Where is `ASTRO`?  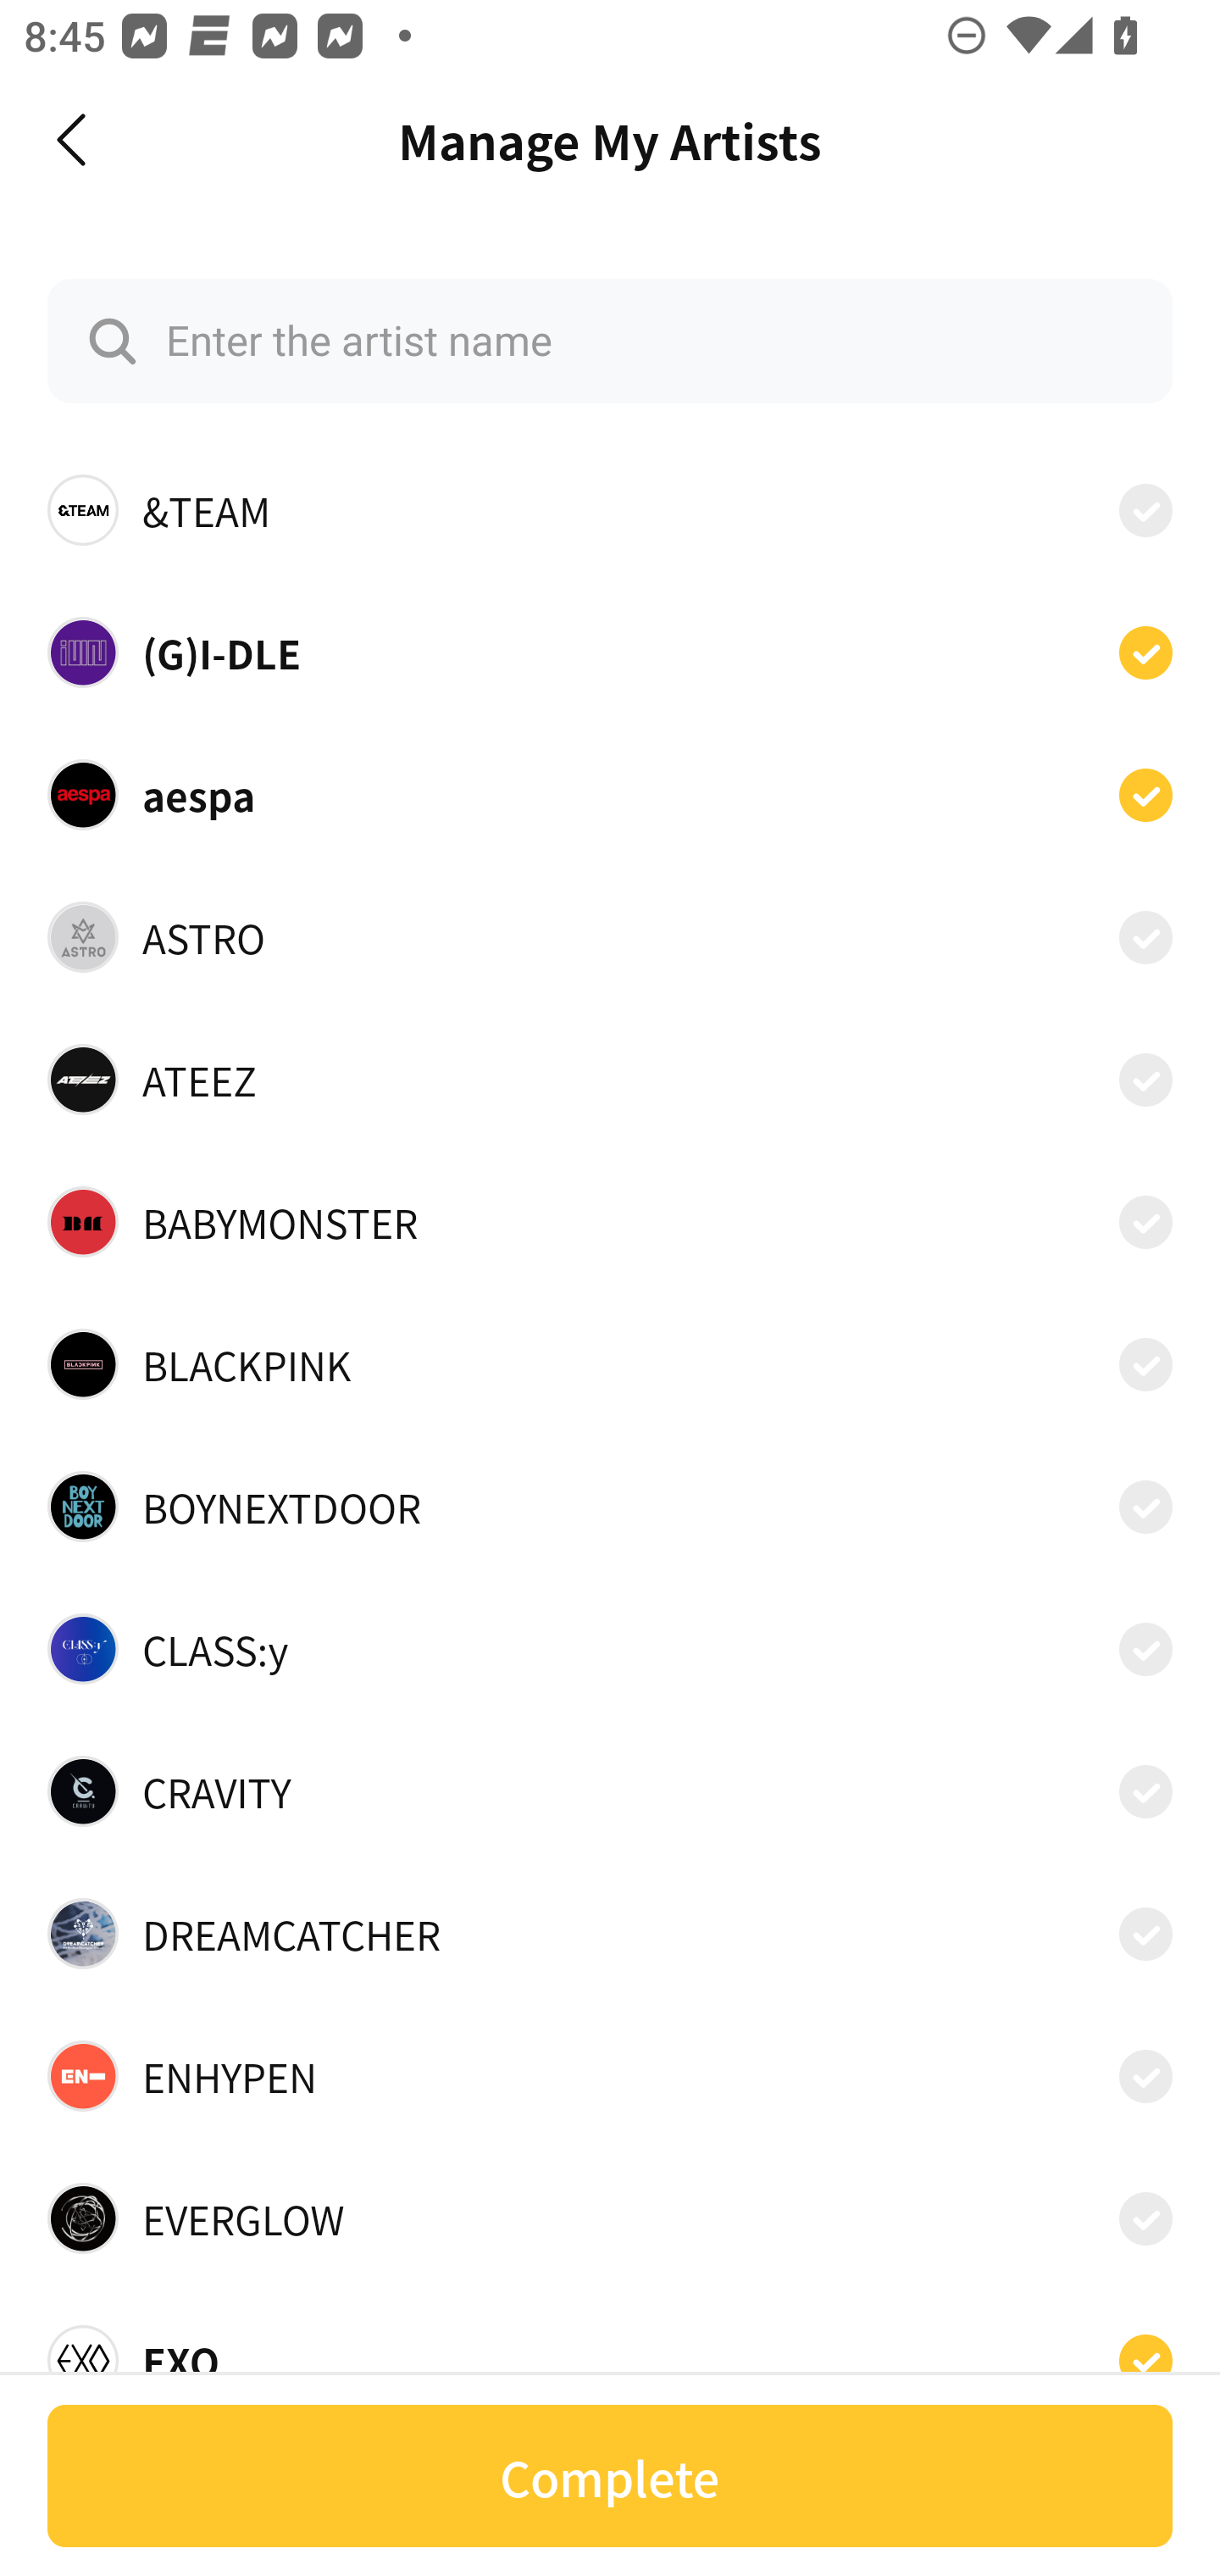 ASTRO is located at coordinates (610, 937).